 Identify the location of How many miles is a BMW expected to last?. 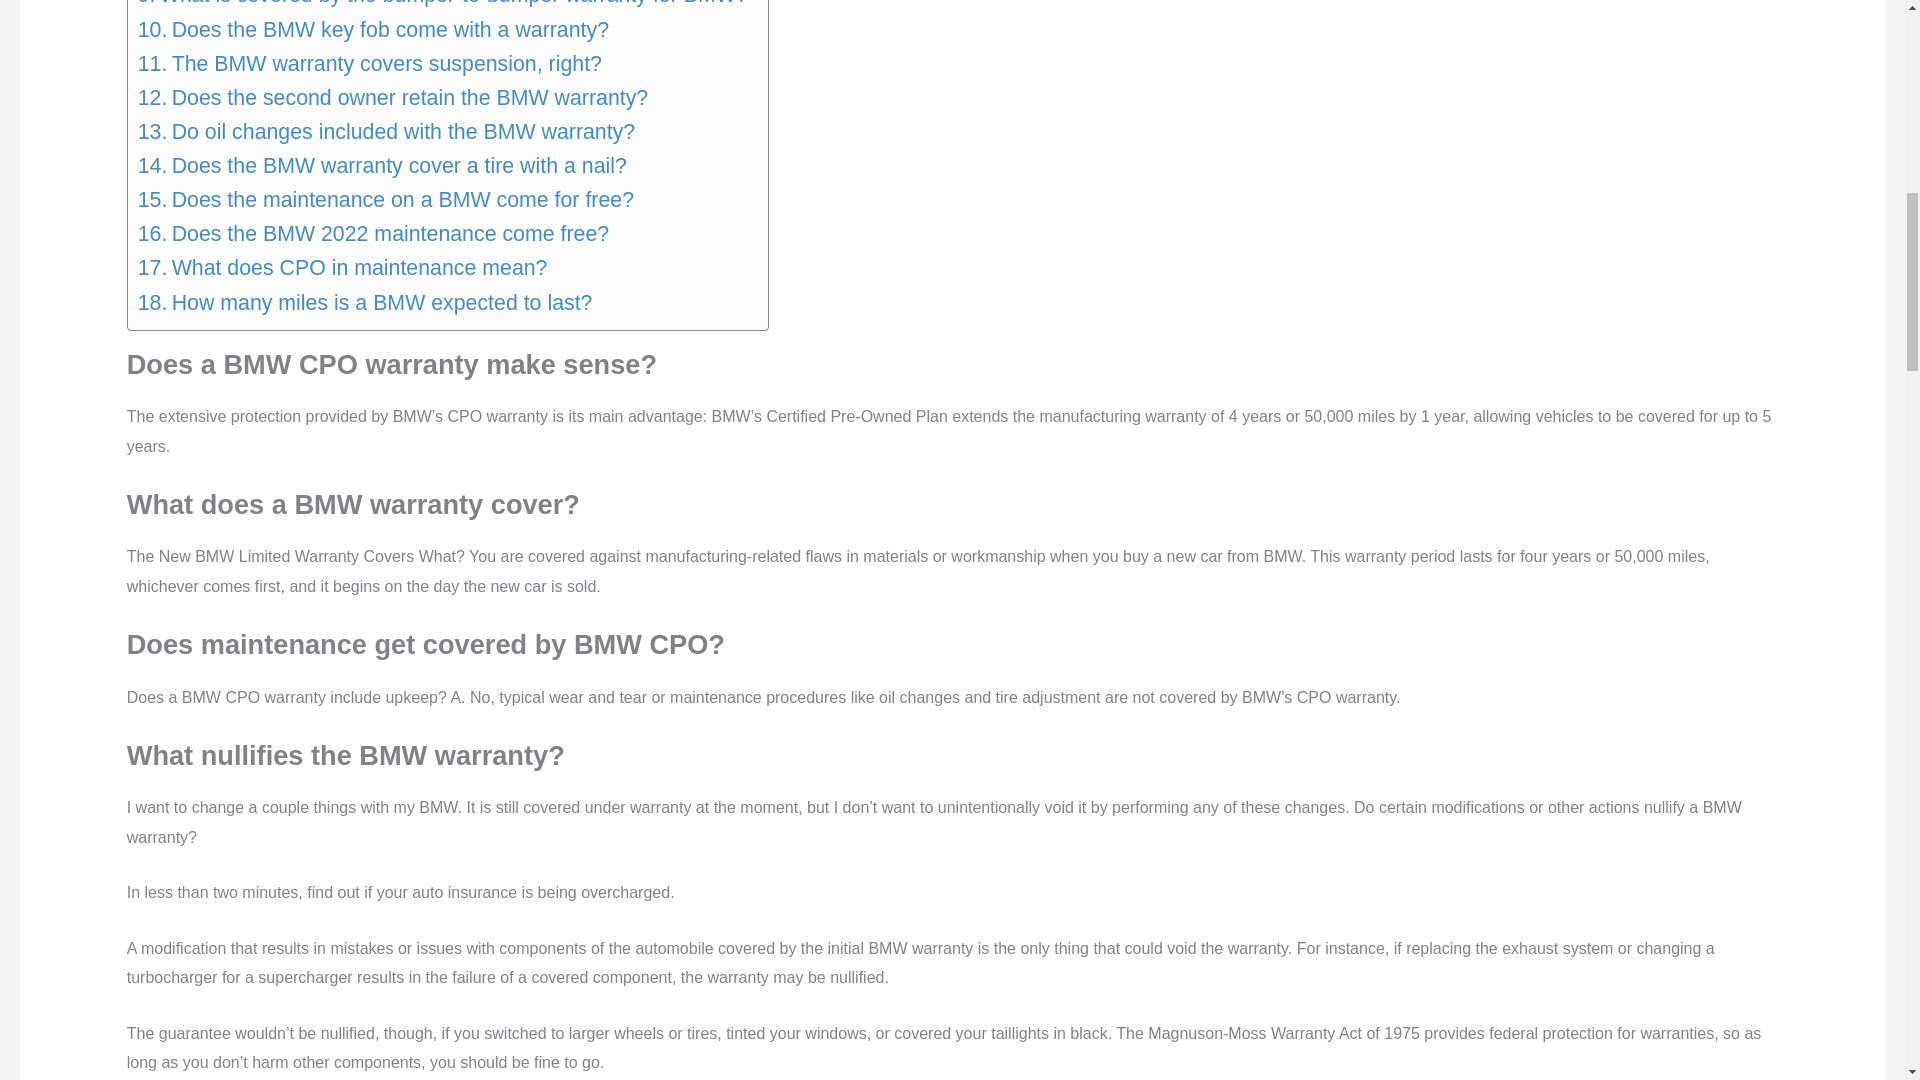
(366, 302).